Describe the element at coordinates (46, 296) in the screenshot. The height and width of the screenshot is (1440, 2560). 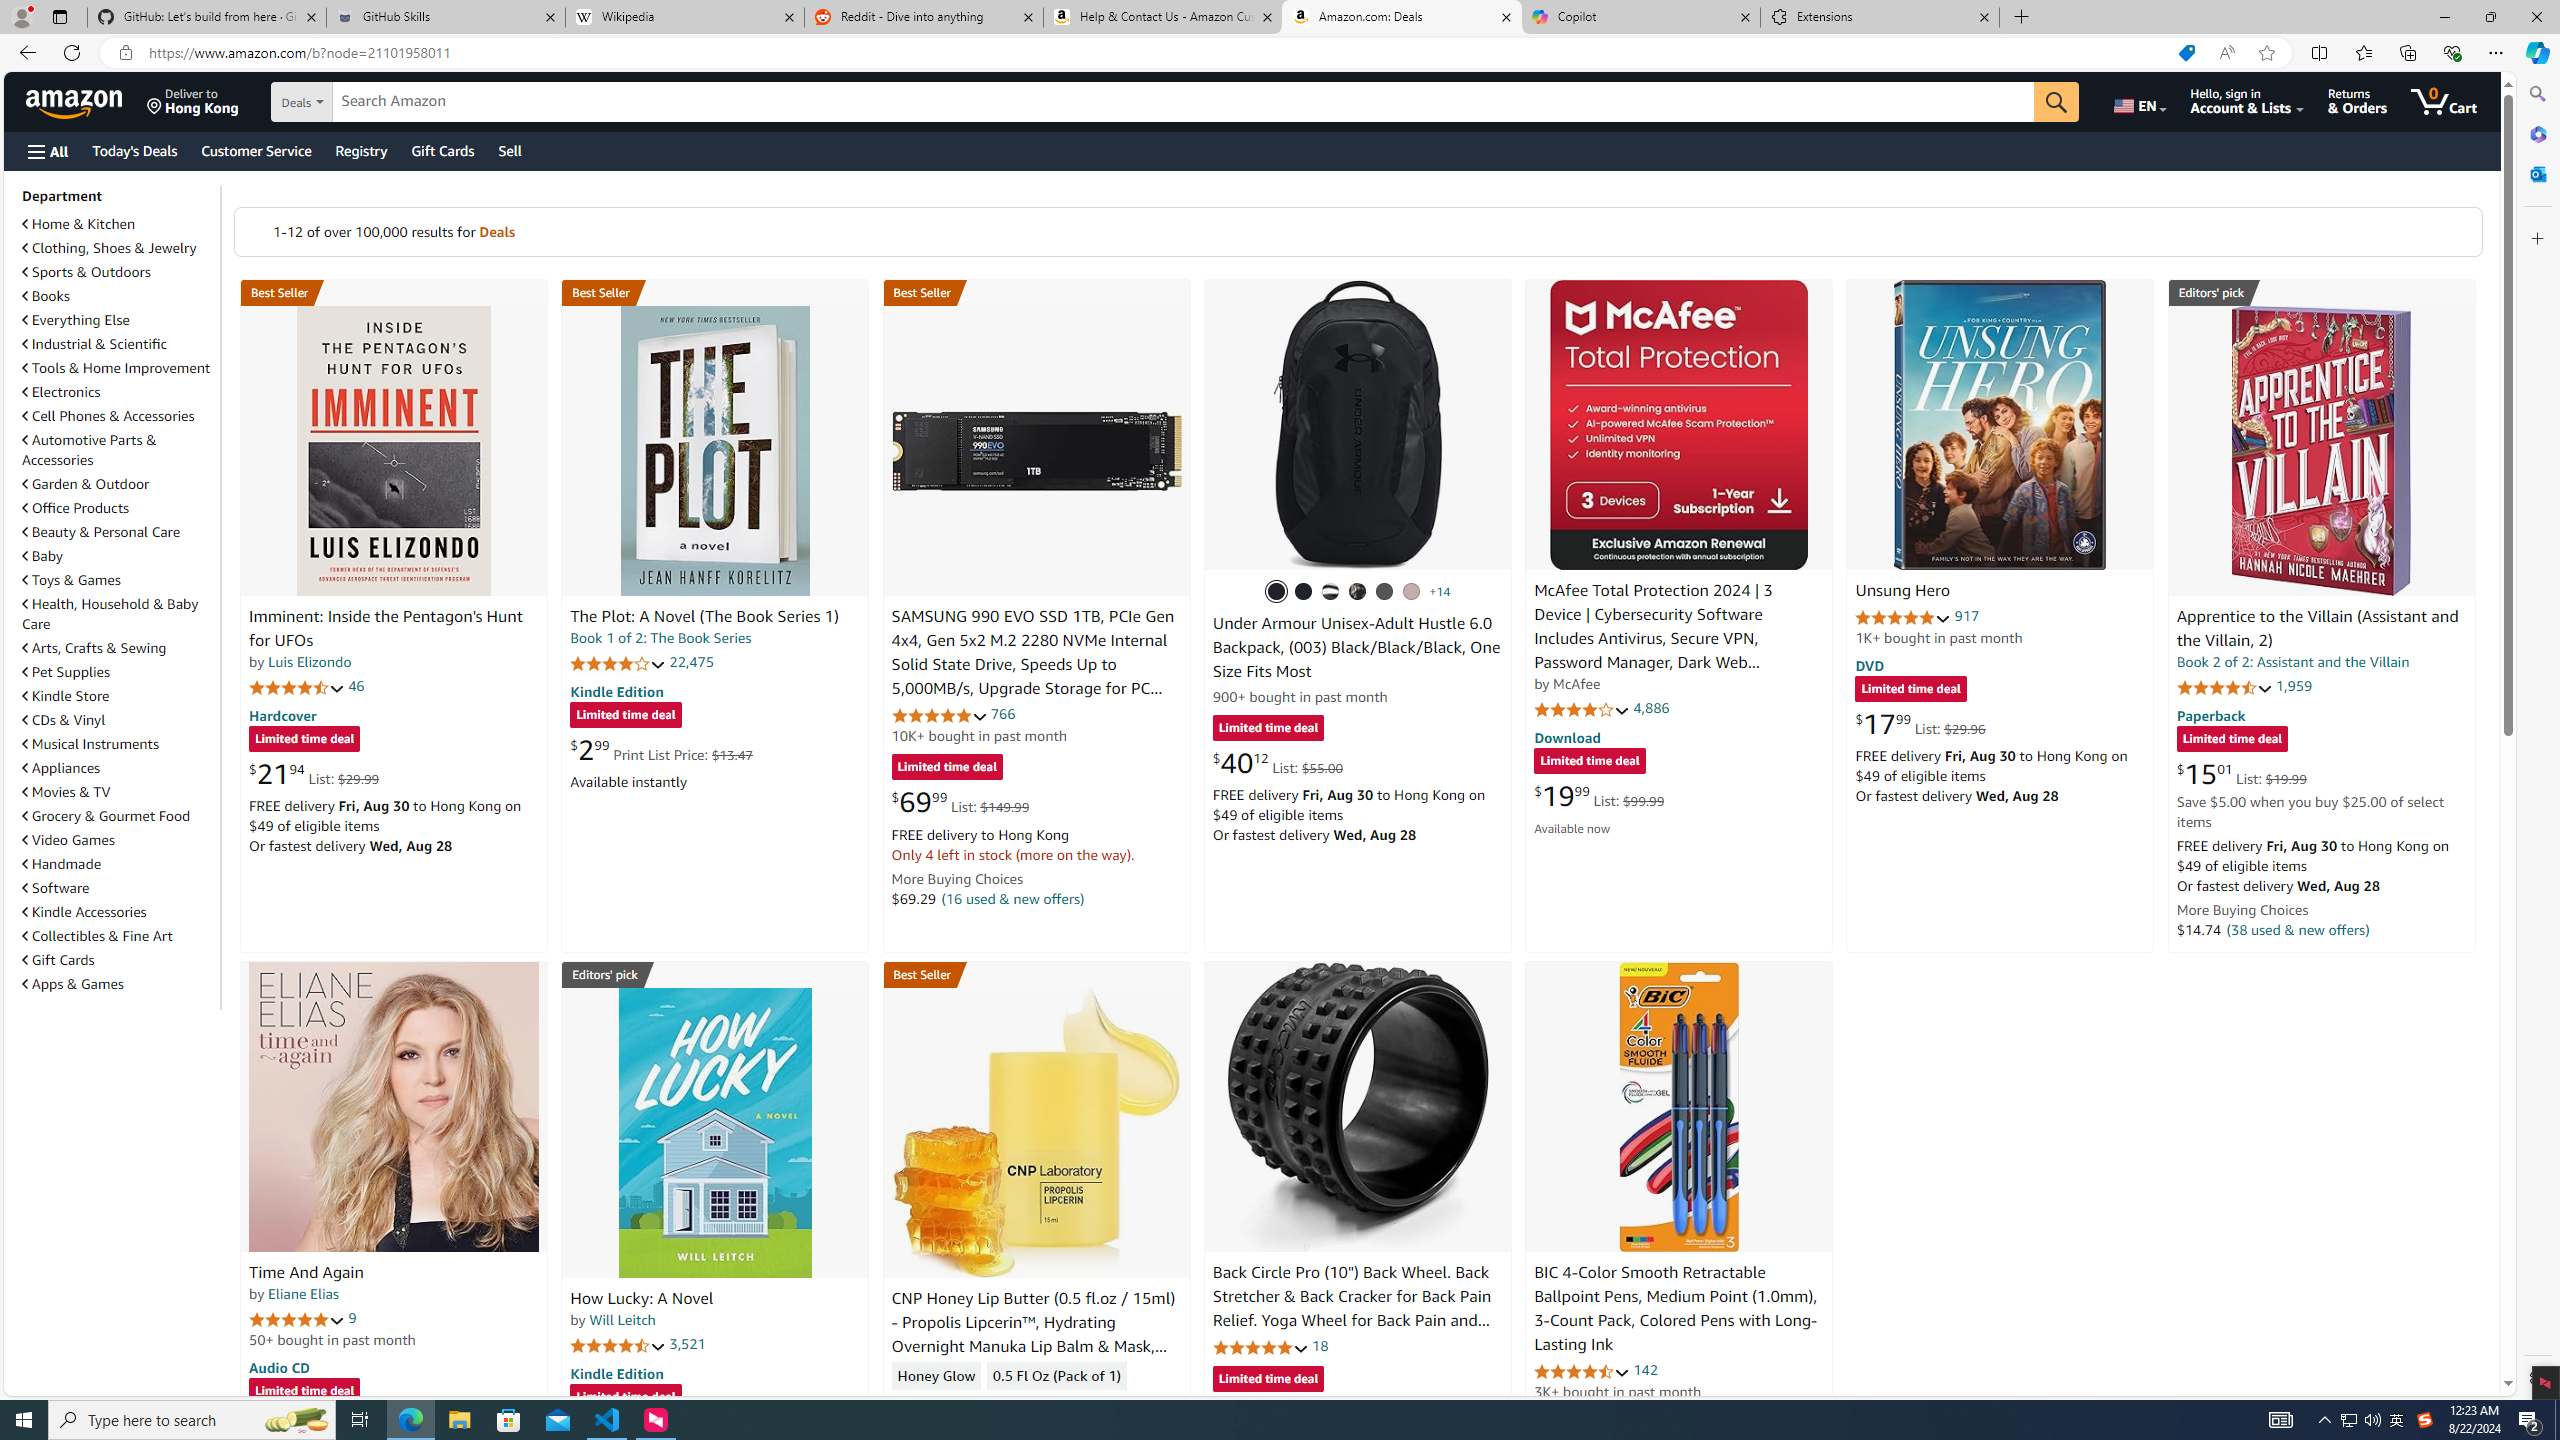
I see `Books` at that location.